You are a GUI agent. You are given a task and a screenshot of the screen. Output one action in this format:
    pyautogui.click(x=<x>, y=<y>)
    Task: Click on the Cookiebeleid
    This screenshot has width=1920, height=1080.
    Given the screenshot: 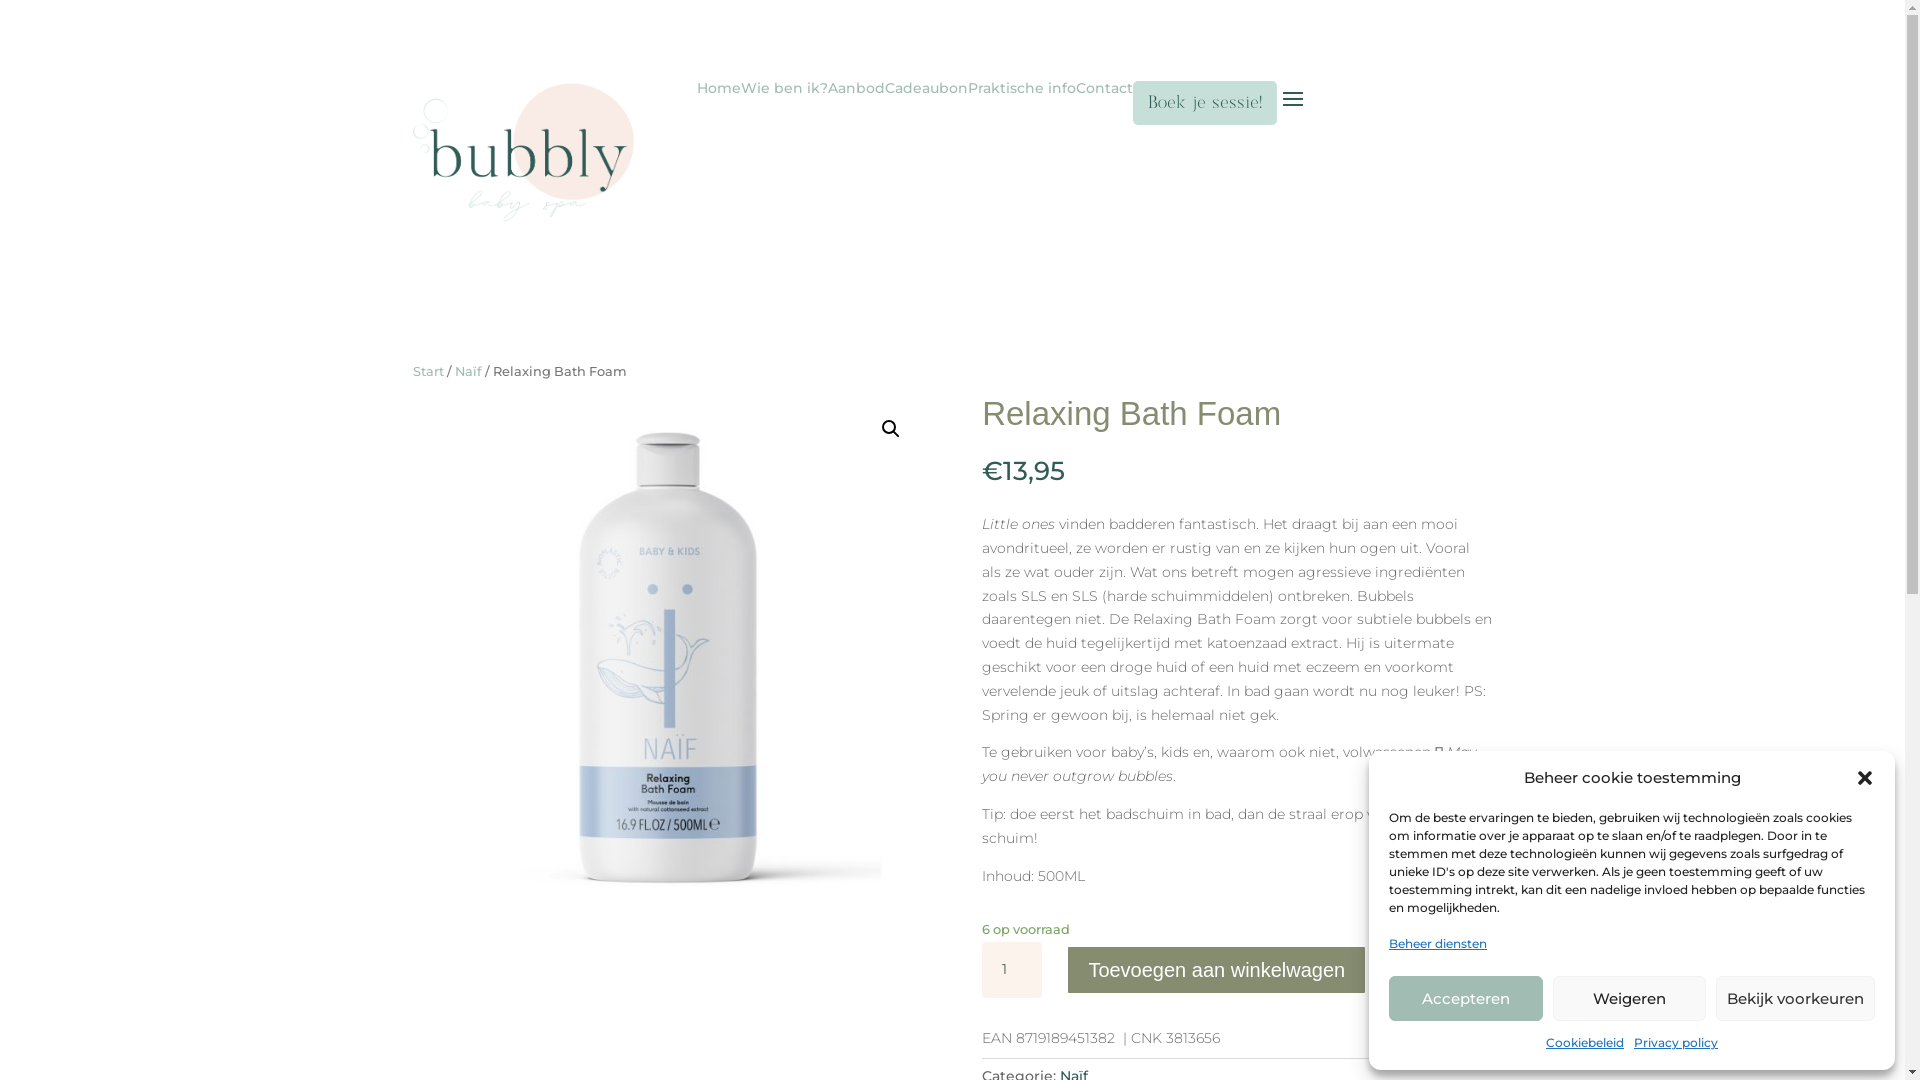 What is the action you would take?
    pyautogui.click(x=1585, y=1043)
    